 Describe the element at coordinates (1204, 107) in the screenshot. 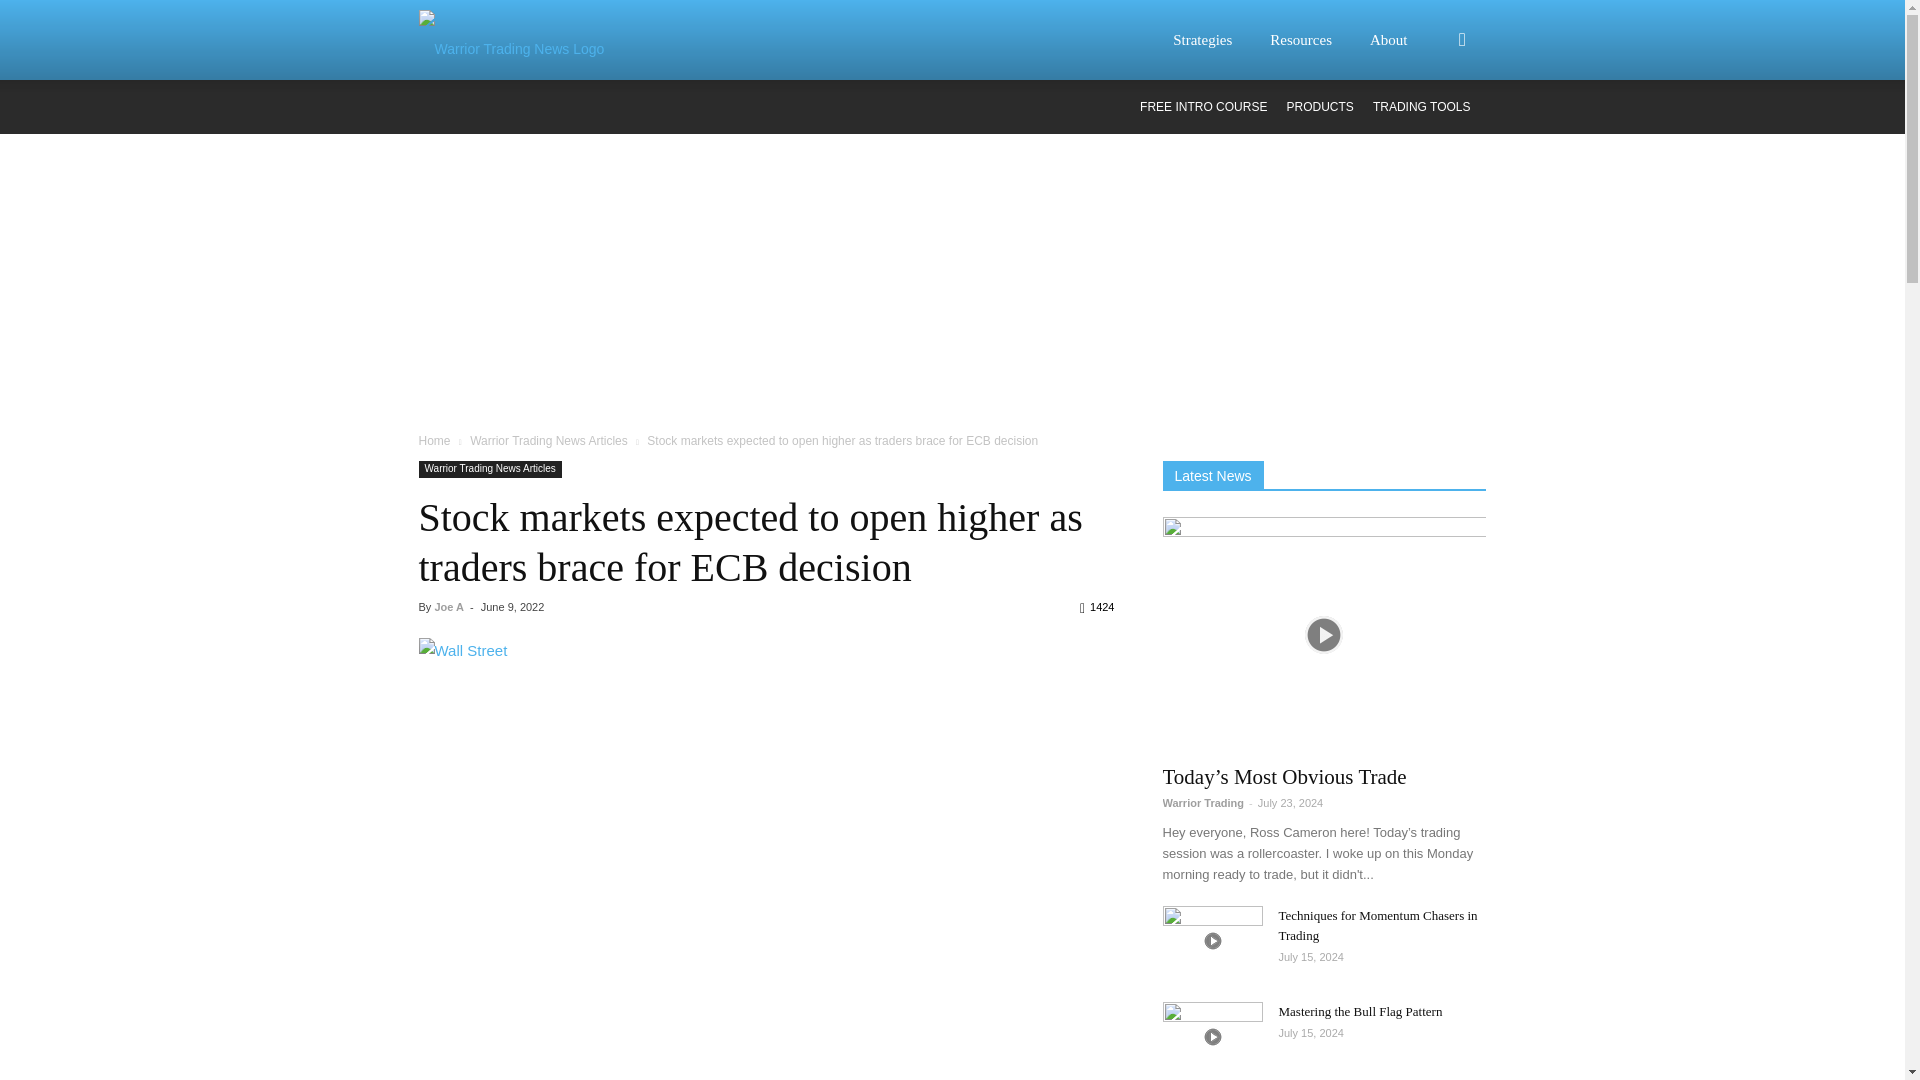

I see `FREE INTRO COURSE` at that location.